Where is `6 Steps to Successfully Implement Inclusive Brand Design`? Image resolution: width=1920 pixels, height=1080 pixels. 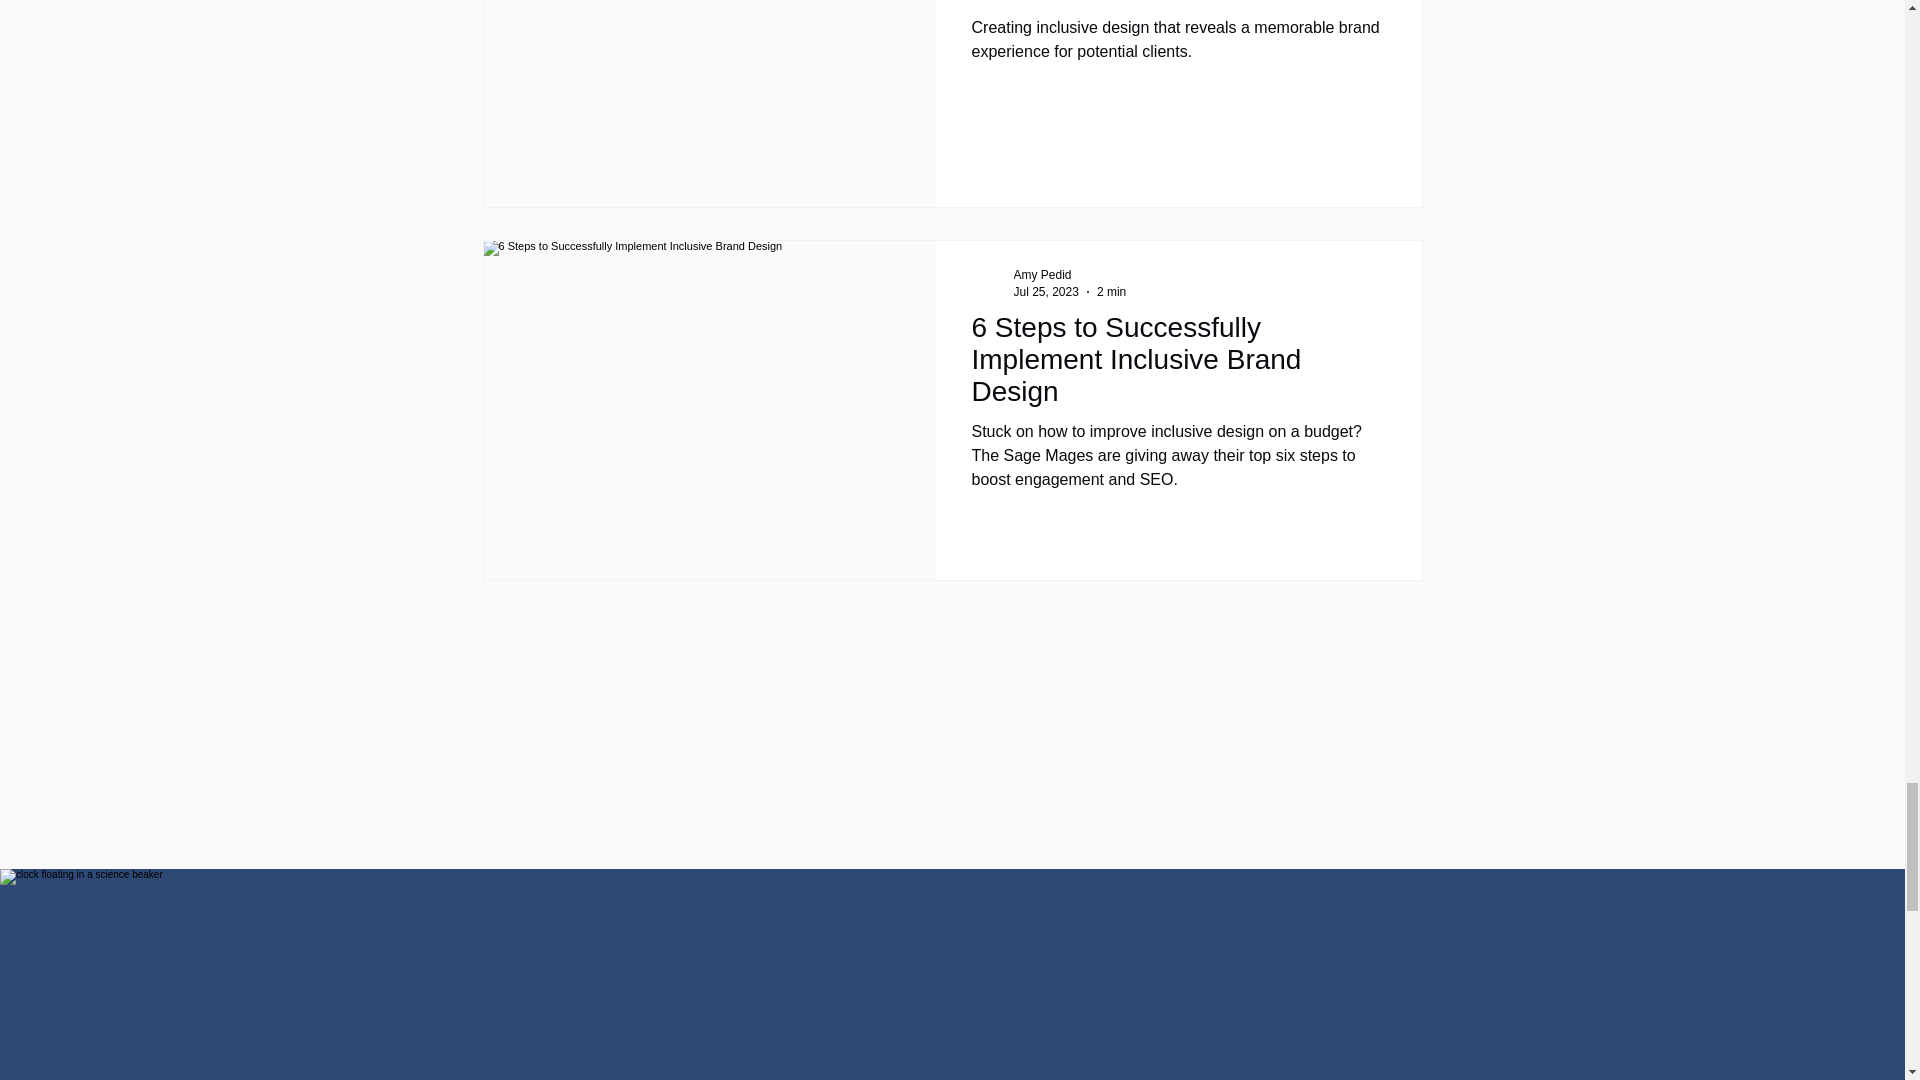 6 Steps to Successfully Implement Inclusive Brand Design is located at coordinates (1178, 366).